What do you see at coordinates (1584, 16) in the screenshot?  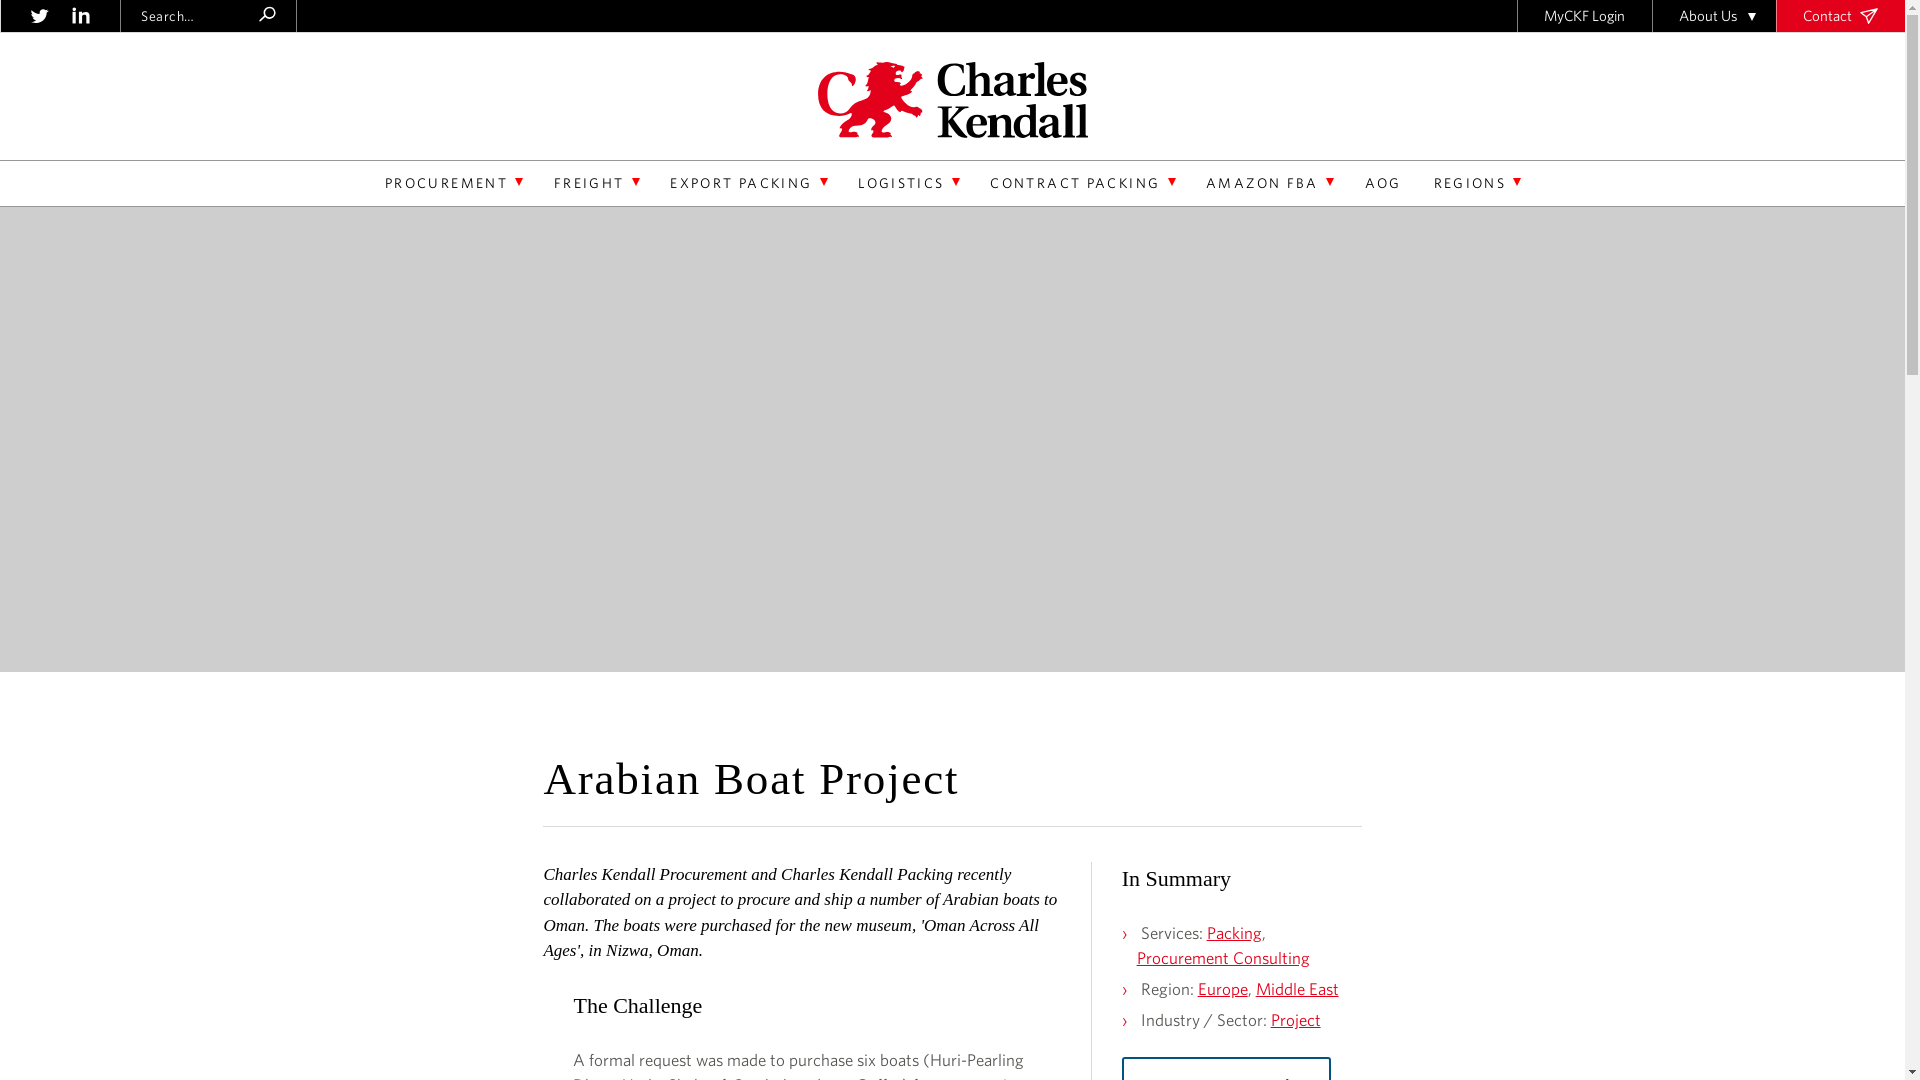 I see `MyCKF Login` at bounding box center [1584, 16].